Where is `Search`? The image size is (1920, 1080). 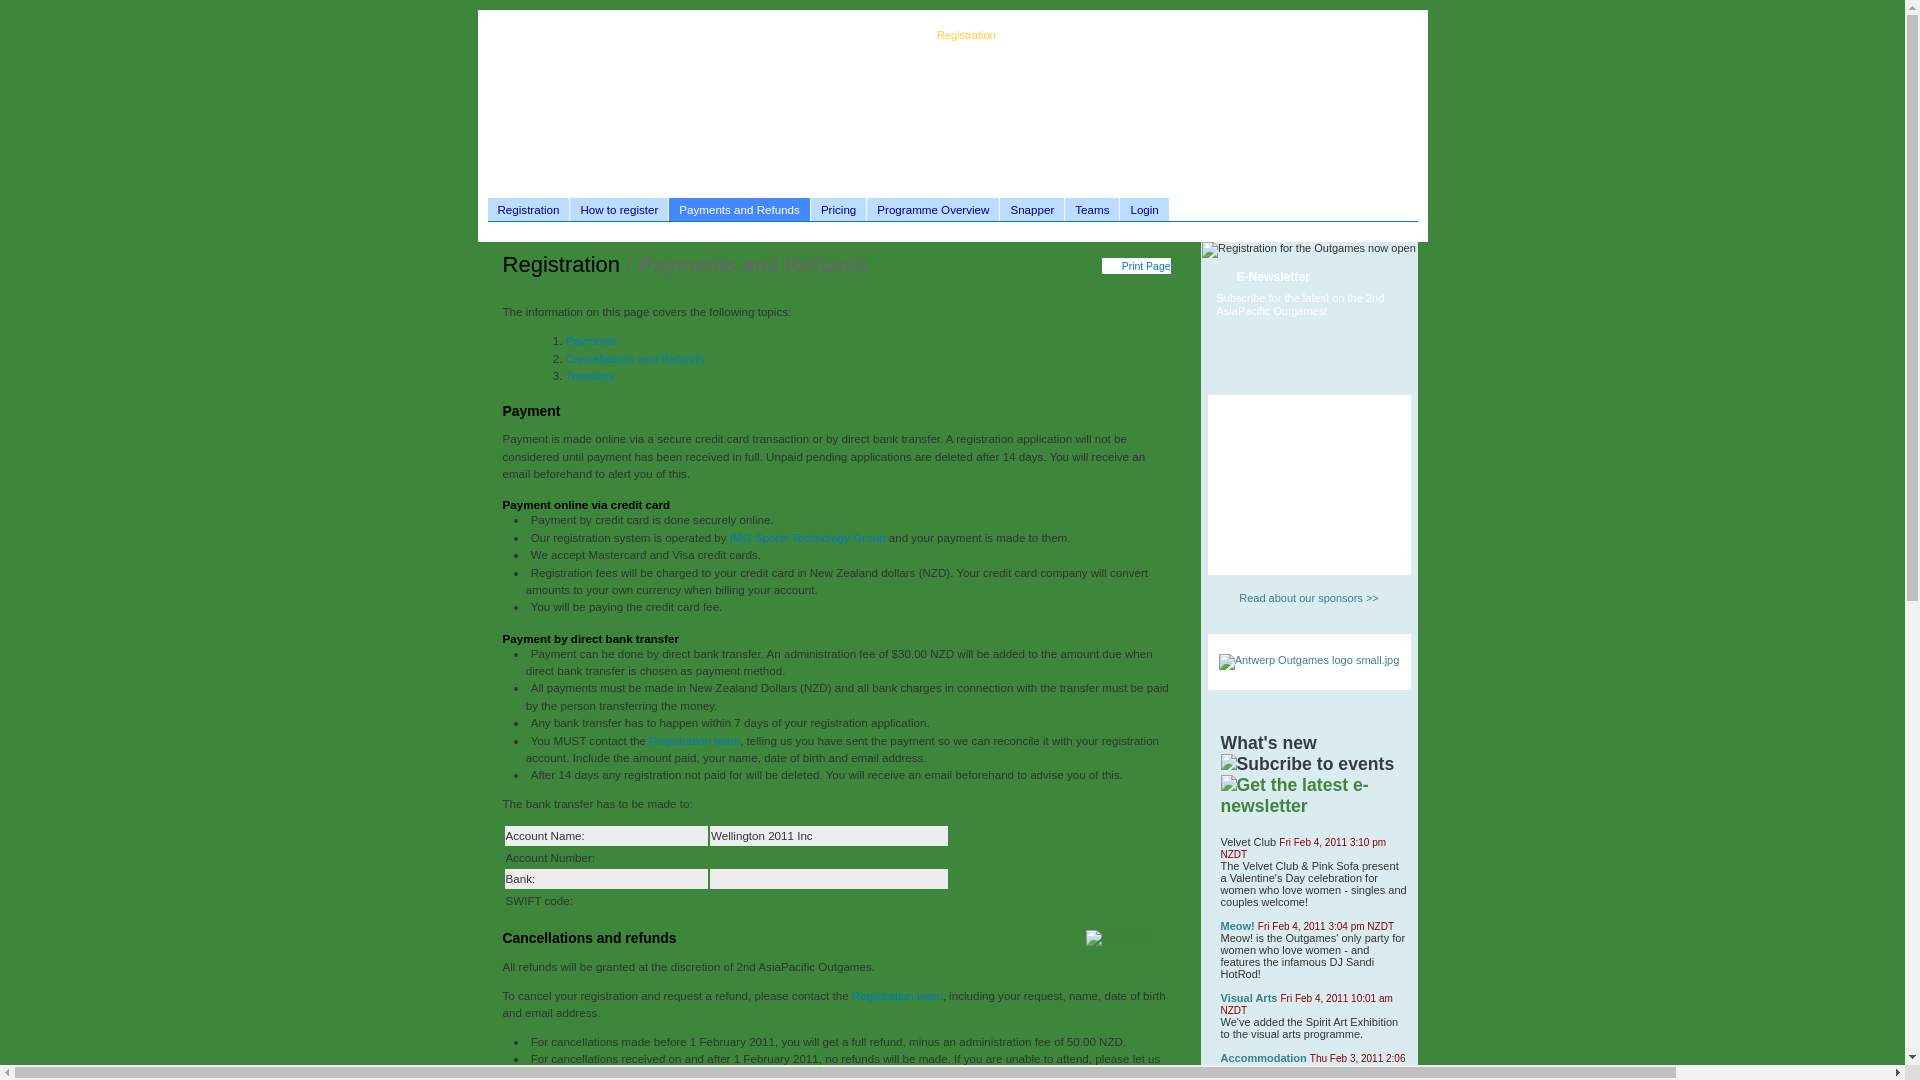 Search is located at coordinates (1300, 35).